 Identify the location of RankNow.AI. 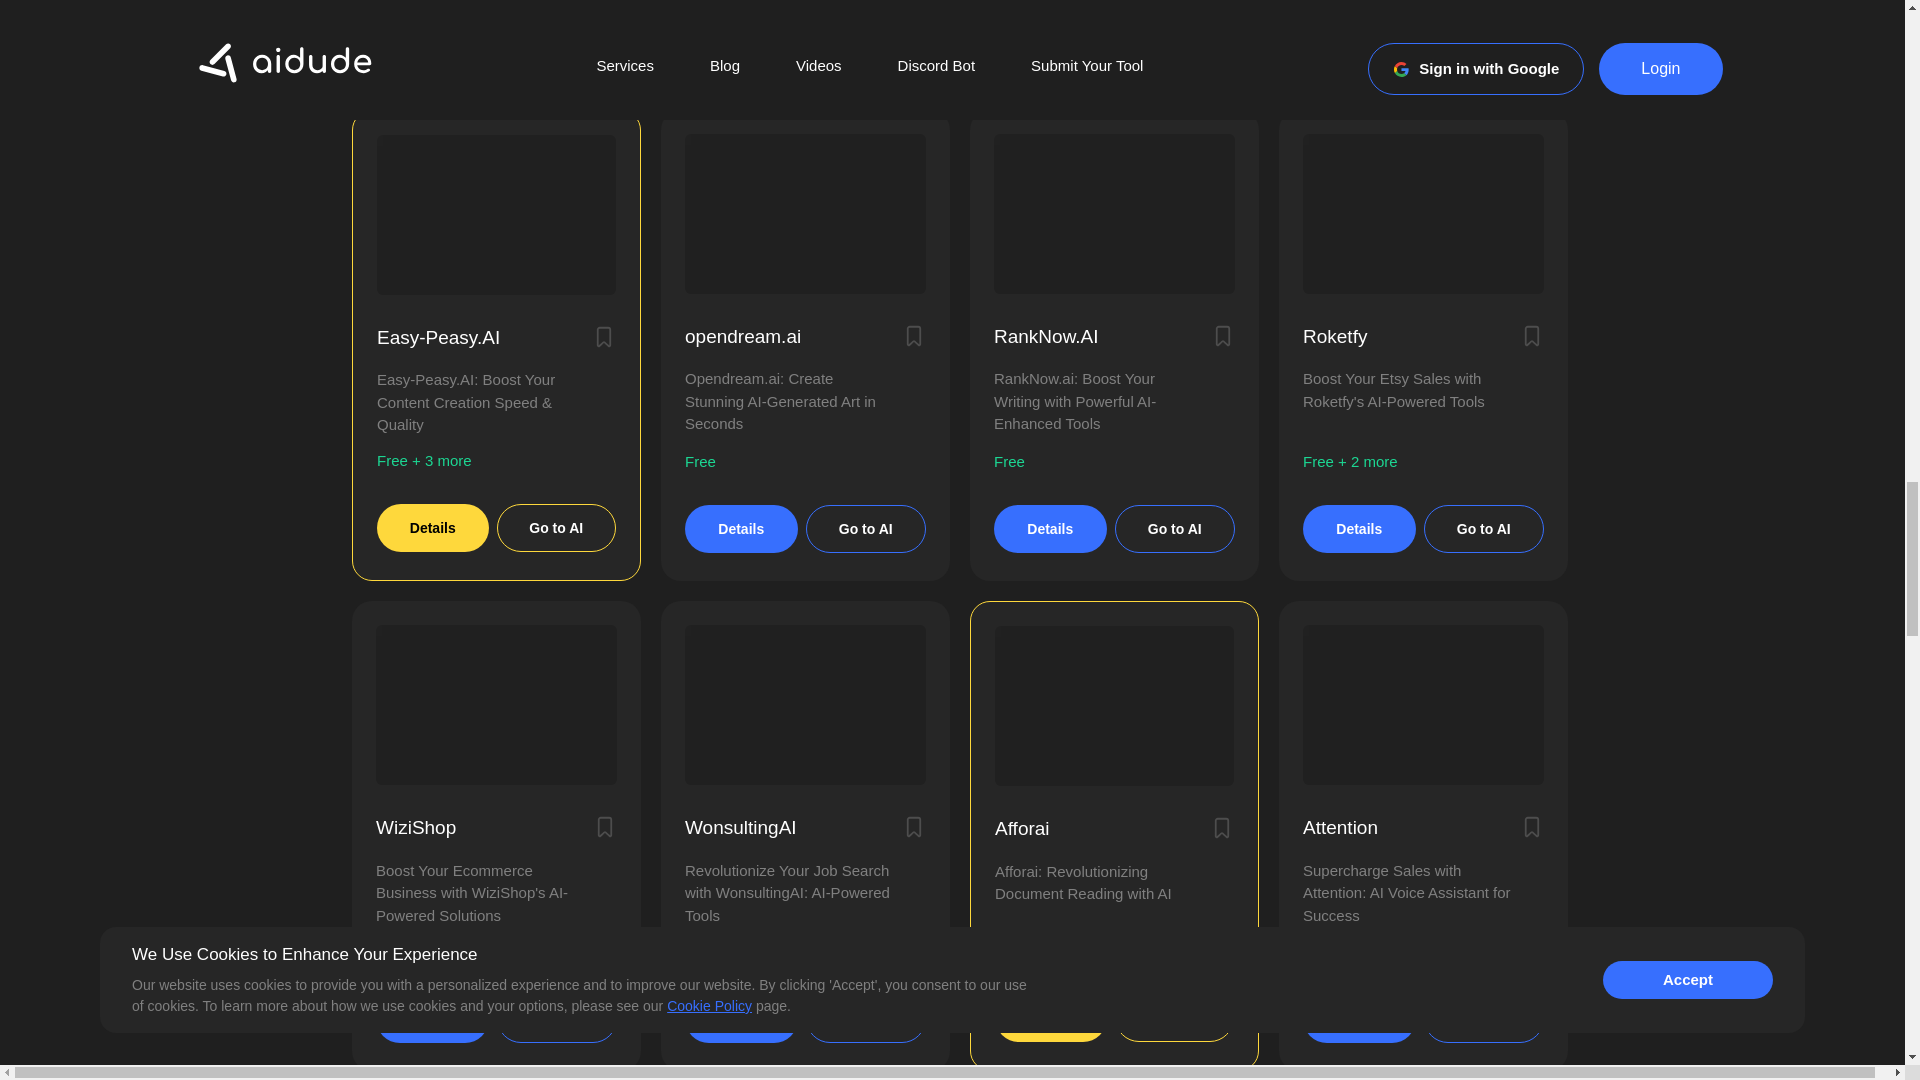
(1046, 336).